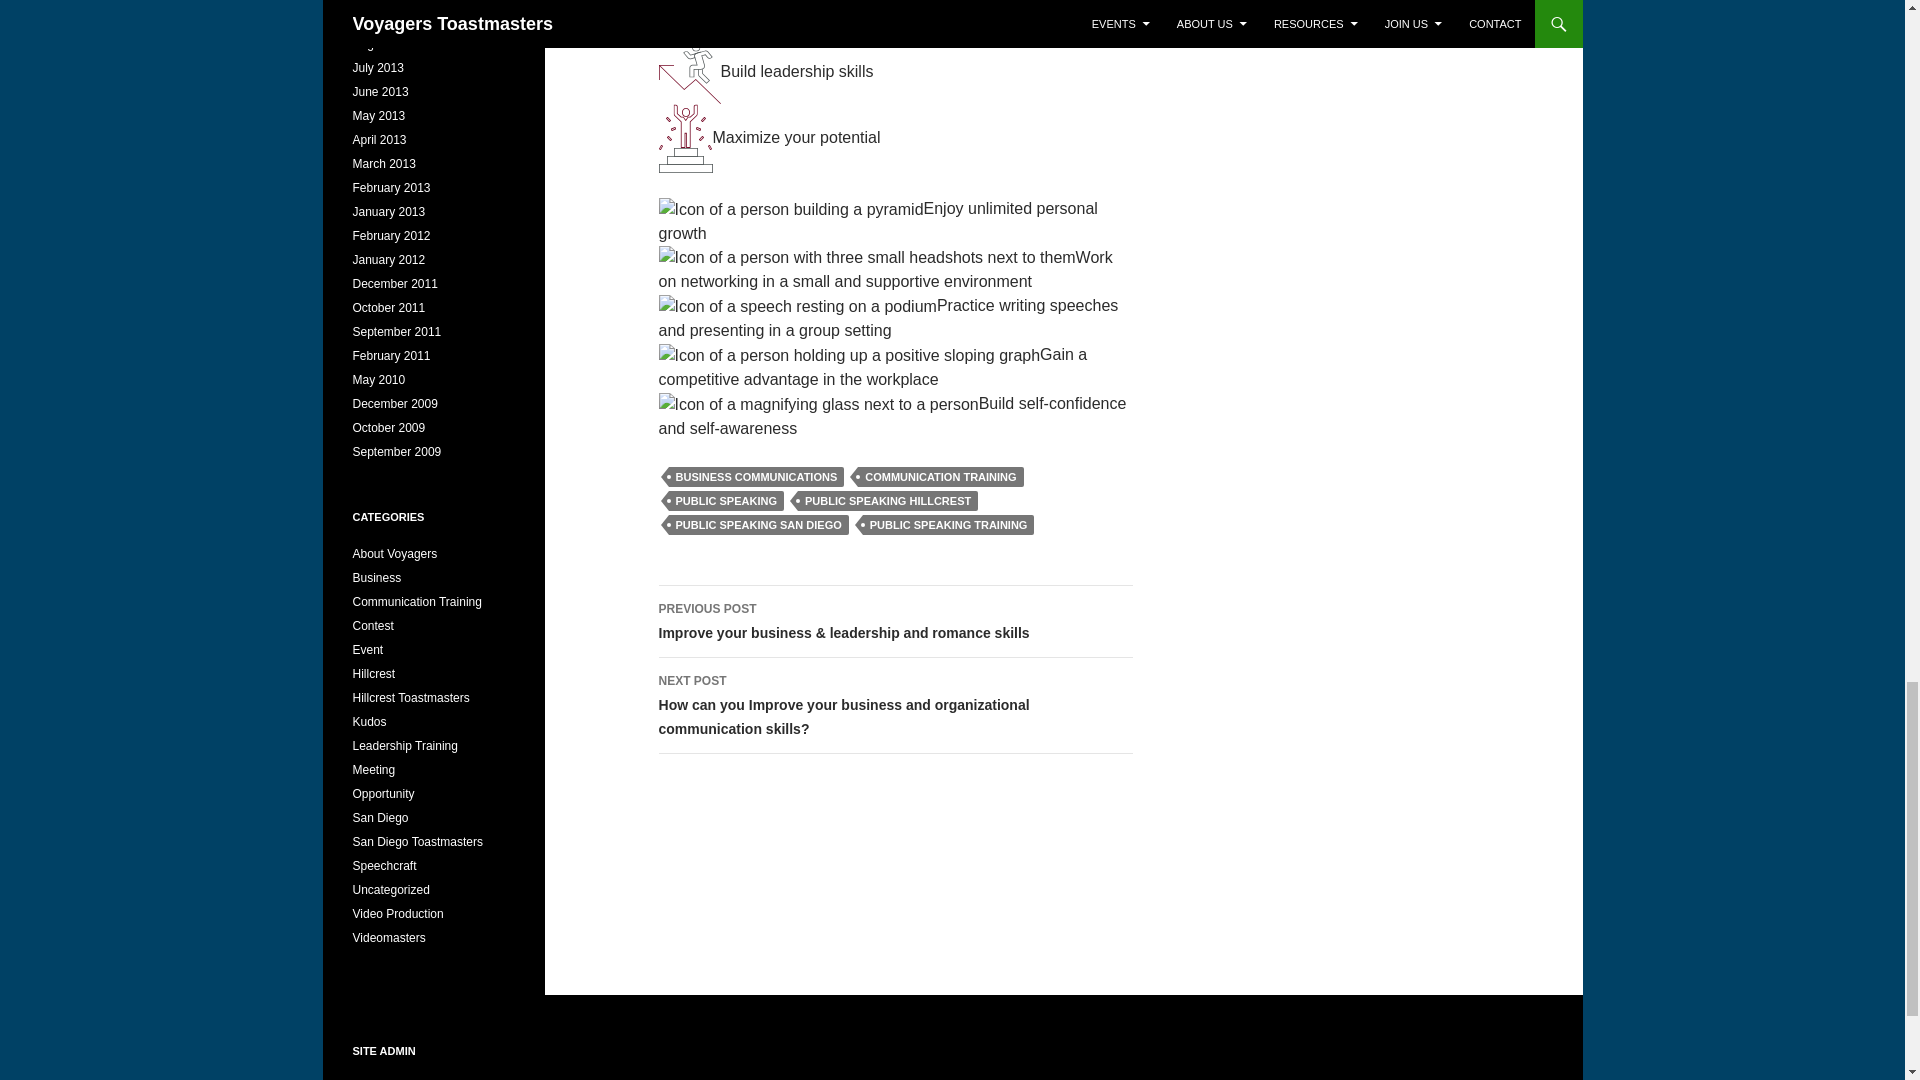 This screenshot has width=1920, height=1080. What do you see at coordinates (366, 649) in the screenshot?
I see `Event announcements and reports` at bounding box center [366, 649].